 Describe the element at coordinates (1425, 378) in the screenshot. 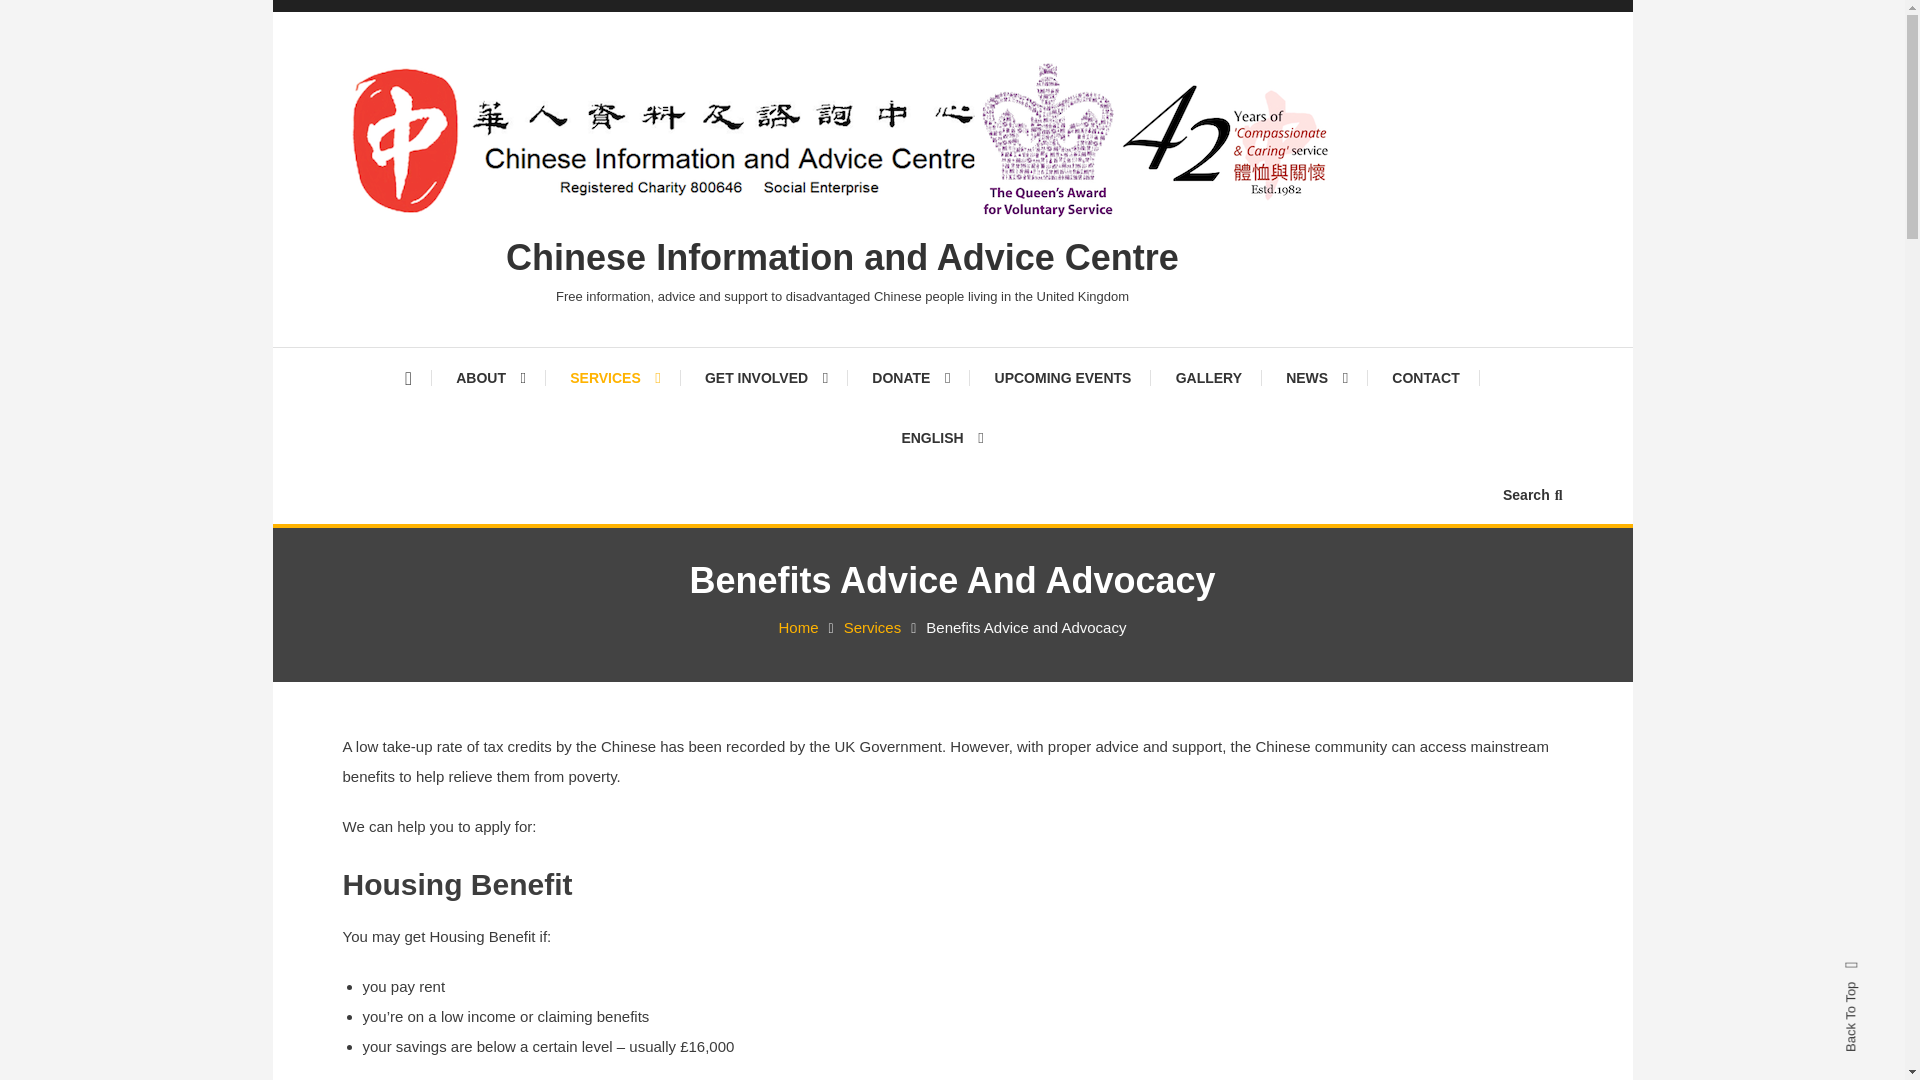

I see `CONTACT` at that location.